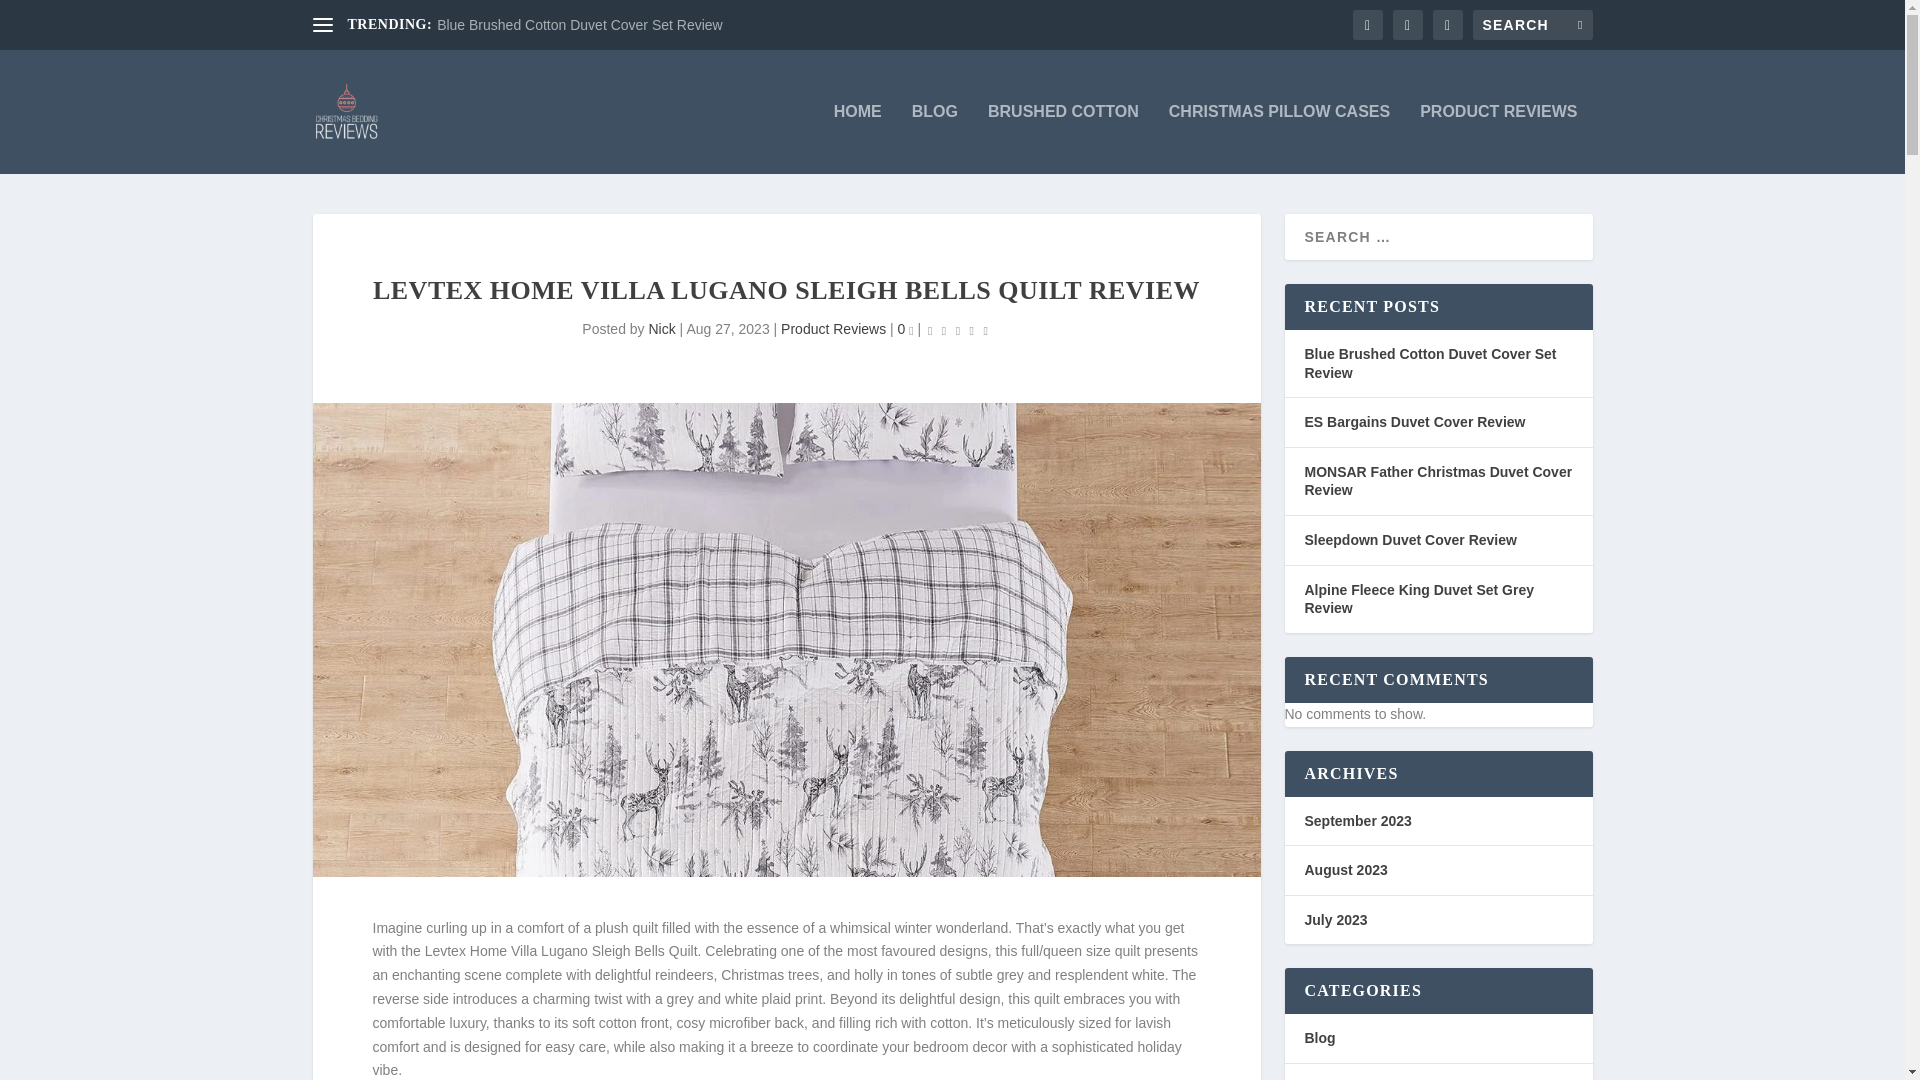  What do you see at coordinates (580, 25) in the screenshot?
I see `Blue Brushed Cotton Duvet Cover Set Review` at bounding box center [580, 25].